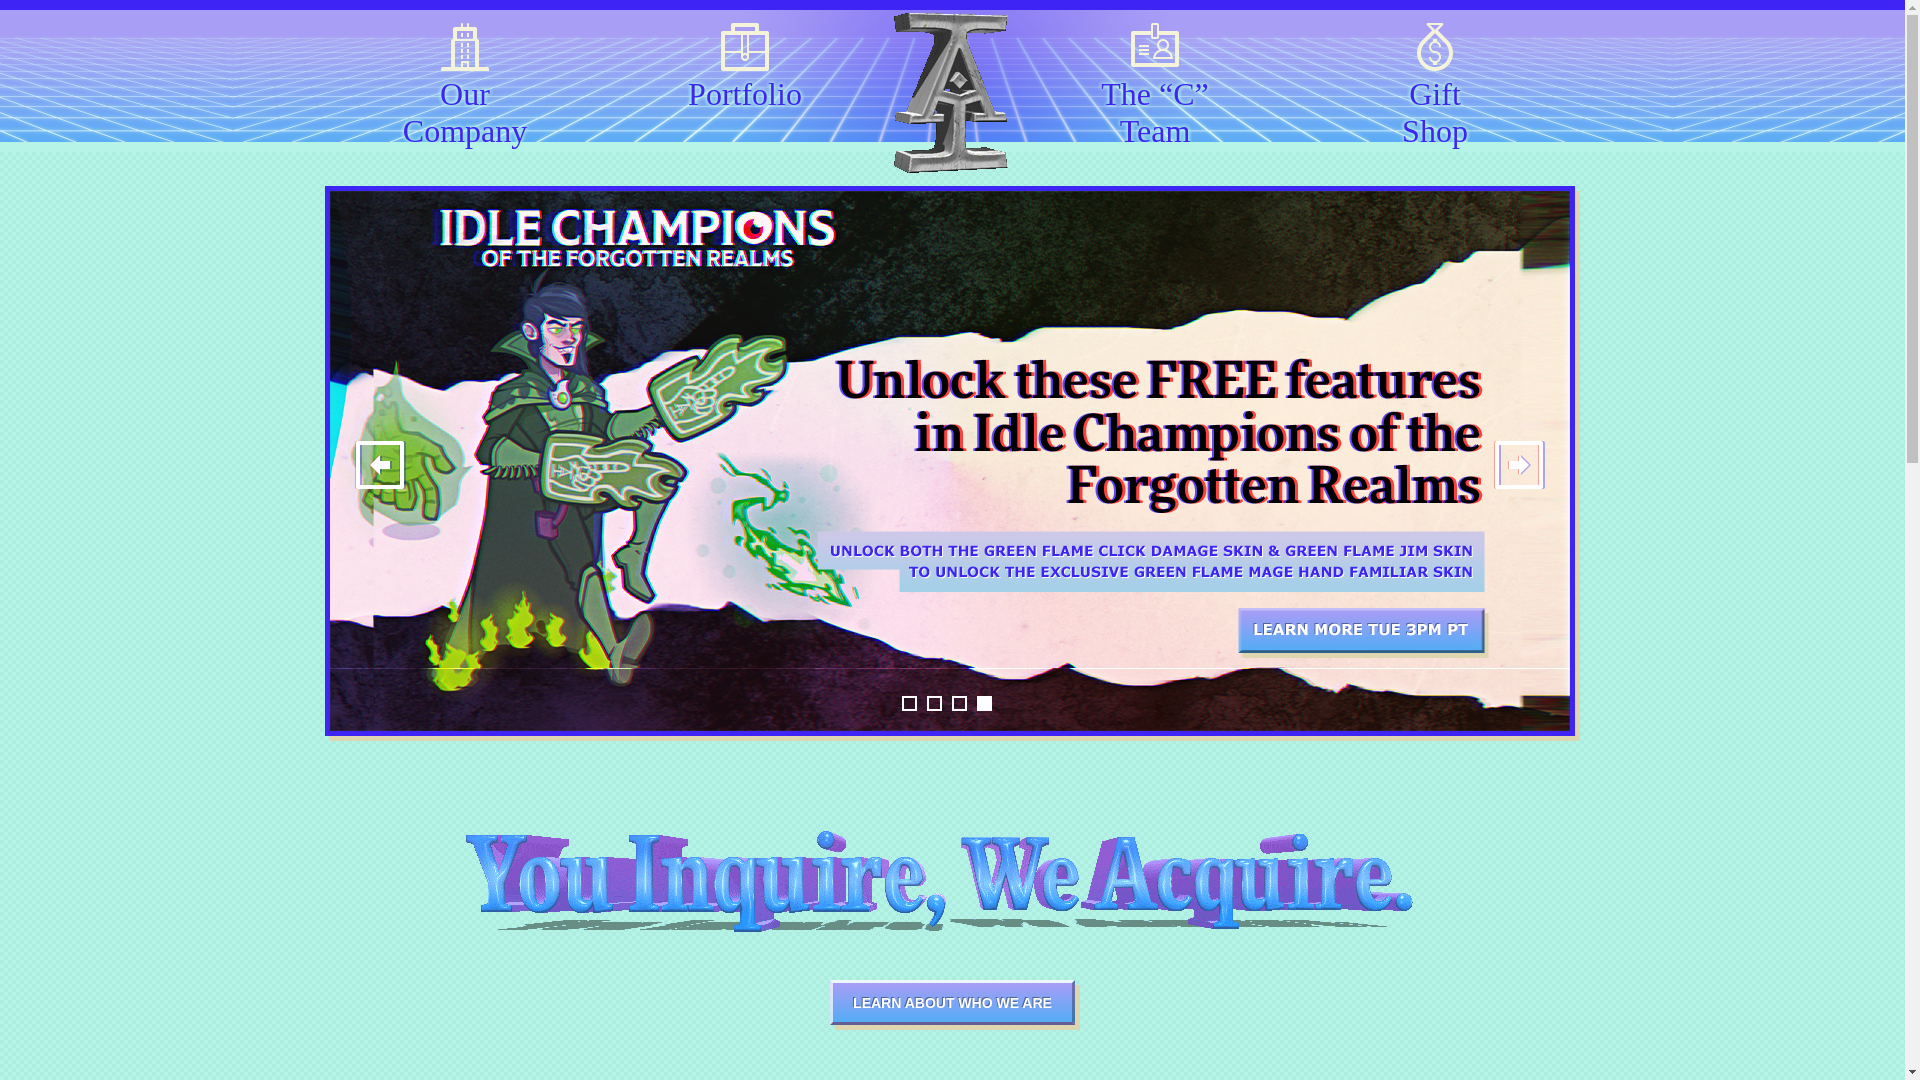 This screenshot has width=1920, height=1080. What do you see at coordinates (952, 1002) in the screenshot?
I see `Learn About Who We Are` at bounding box center [952, 1002].